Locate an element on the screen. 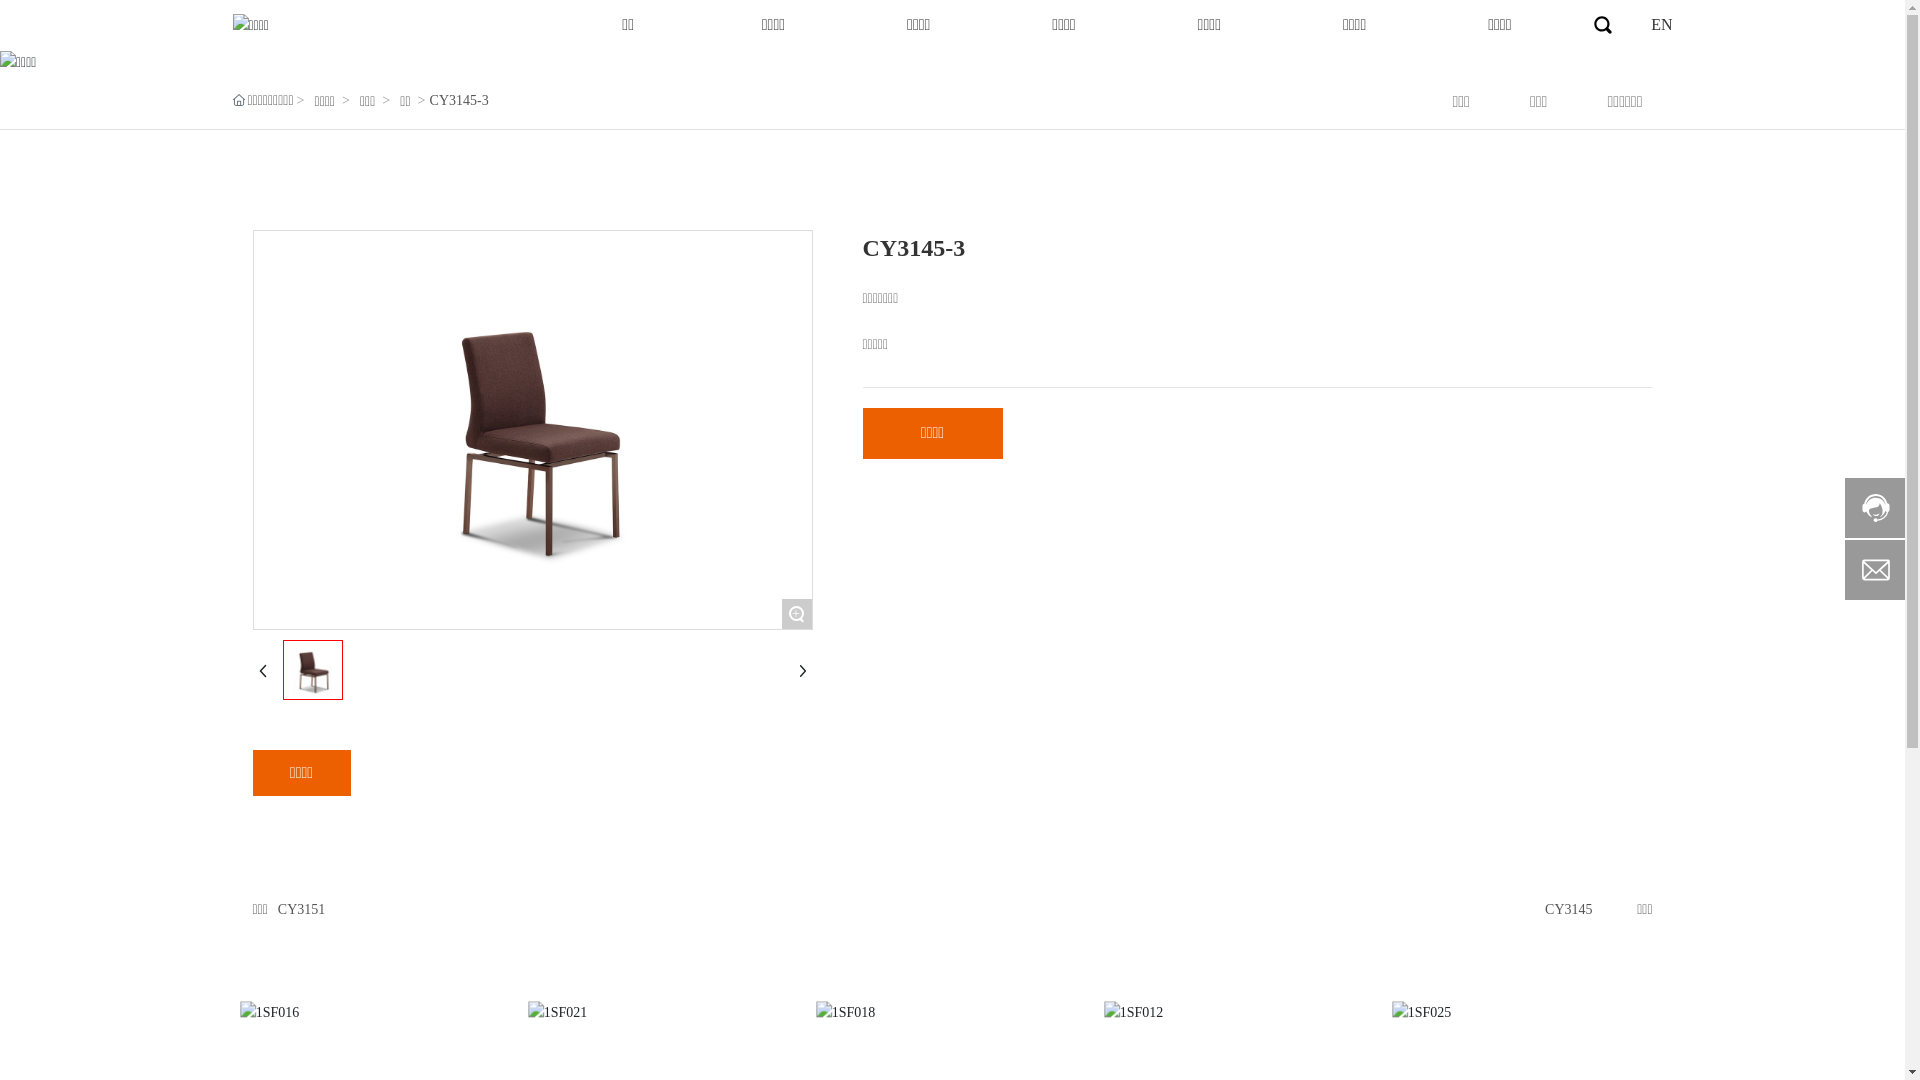  1SF016 is located at coordinates (377, 1014).